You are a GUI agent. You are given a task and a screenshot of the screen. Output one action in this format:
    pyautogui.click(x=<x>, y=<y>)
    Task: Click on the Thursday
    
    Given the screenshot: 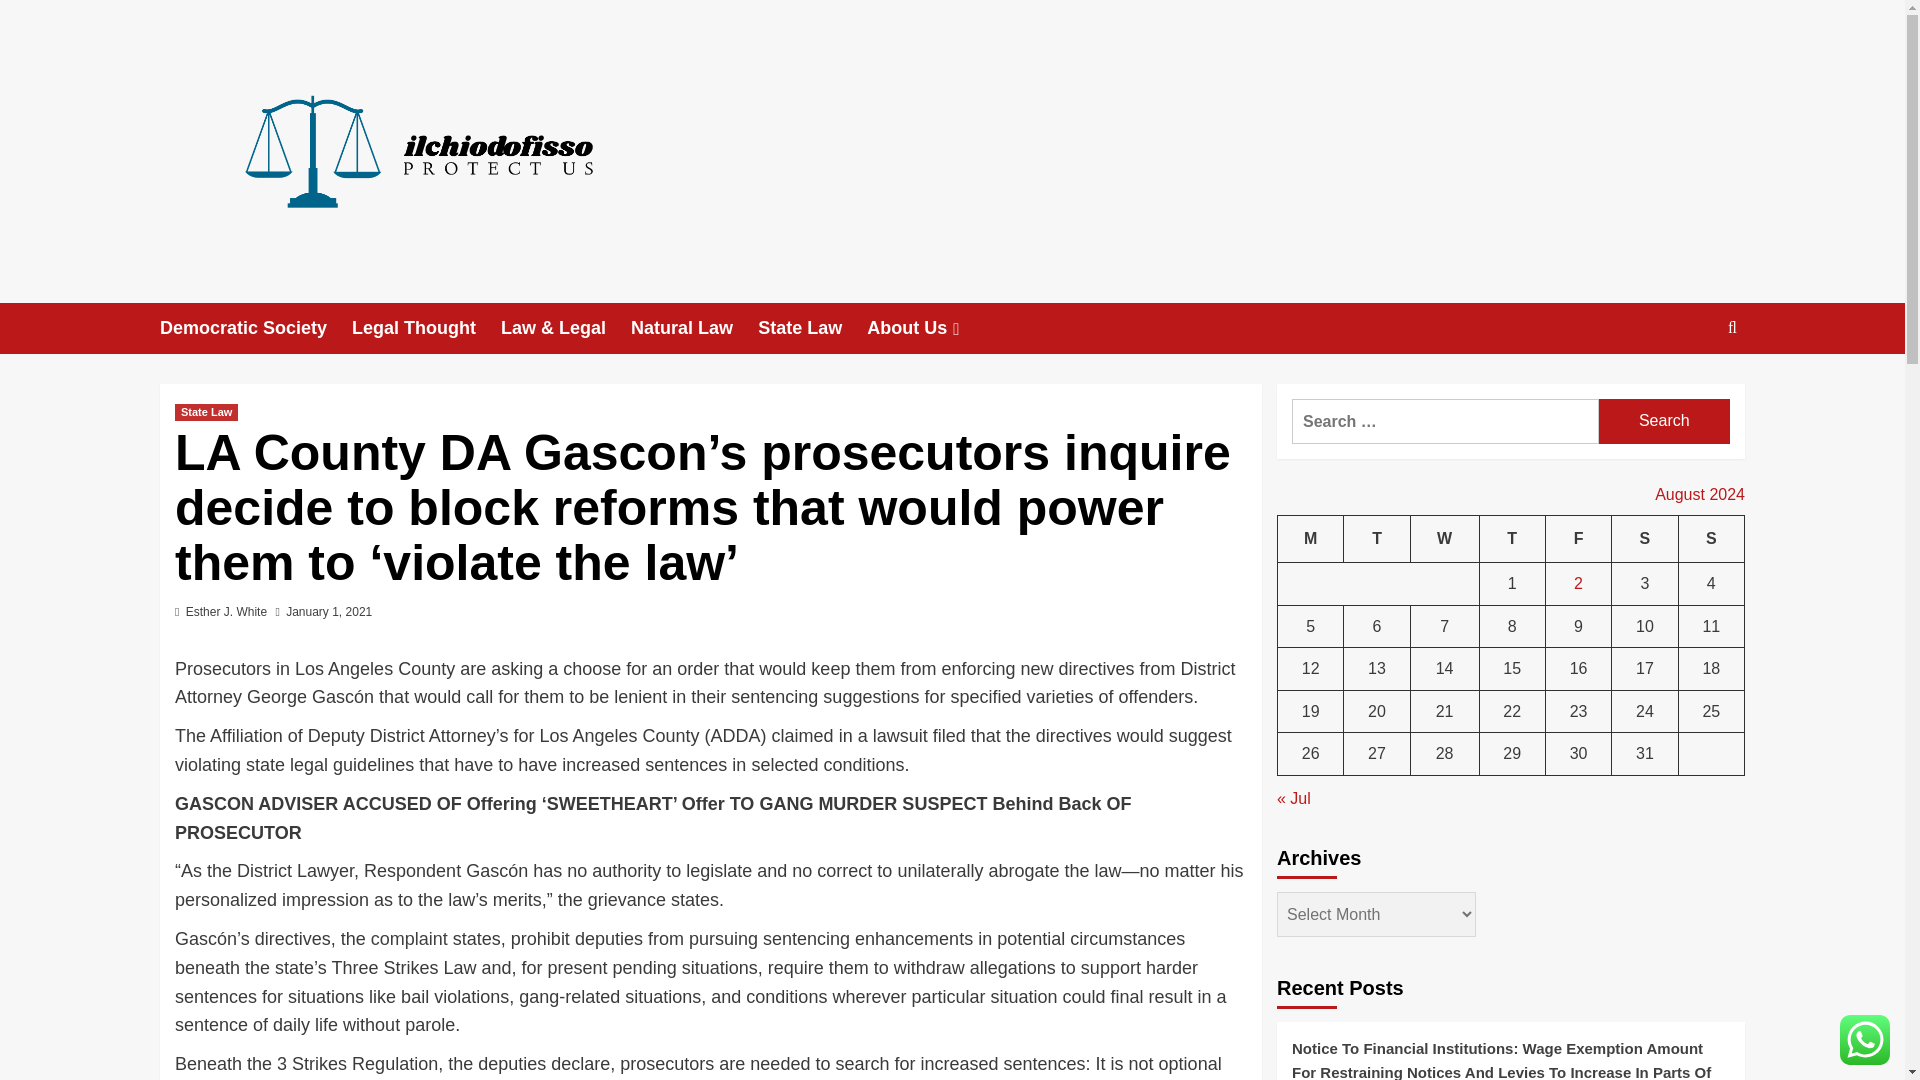 What is the action you would take?
    pyautogui.click(x=1512, y=539)
    